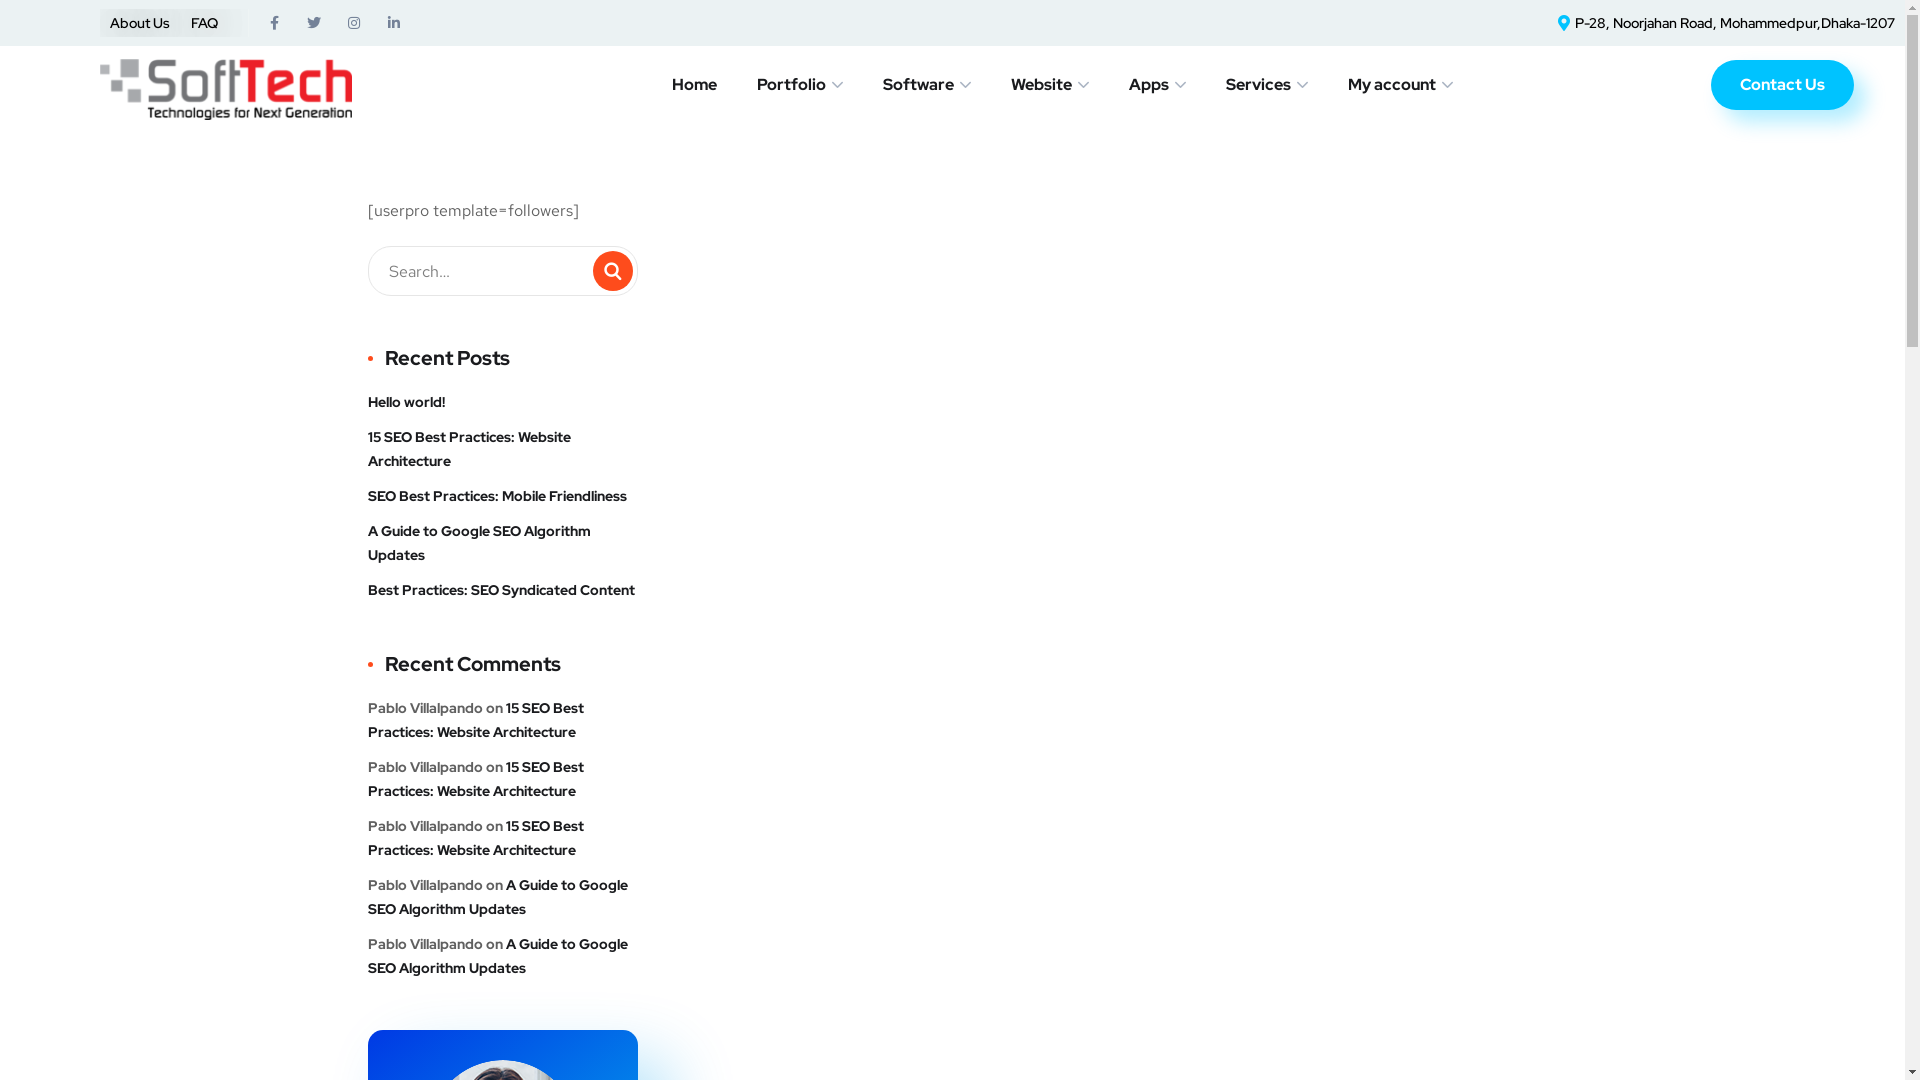 This screenshot has width=1920, height=1080. I want to click on About Us, so click(140, 23).